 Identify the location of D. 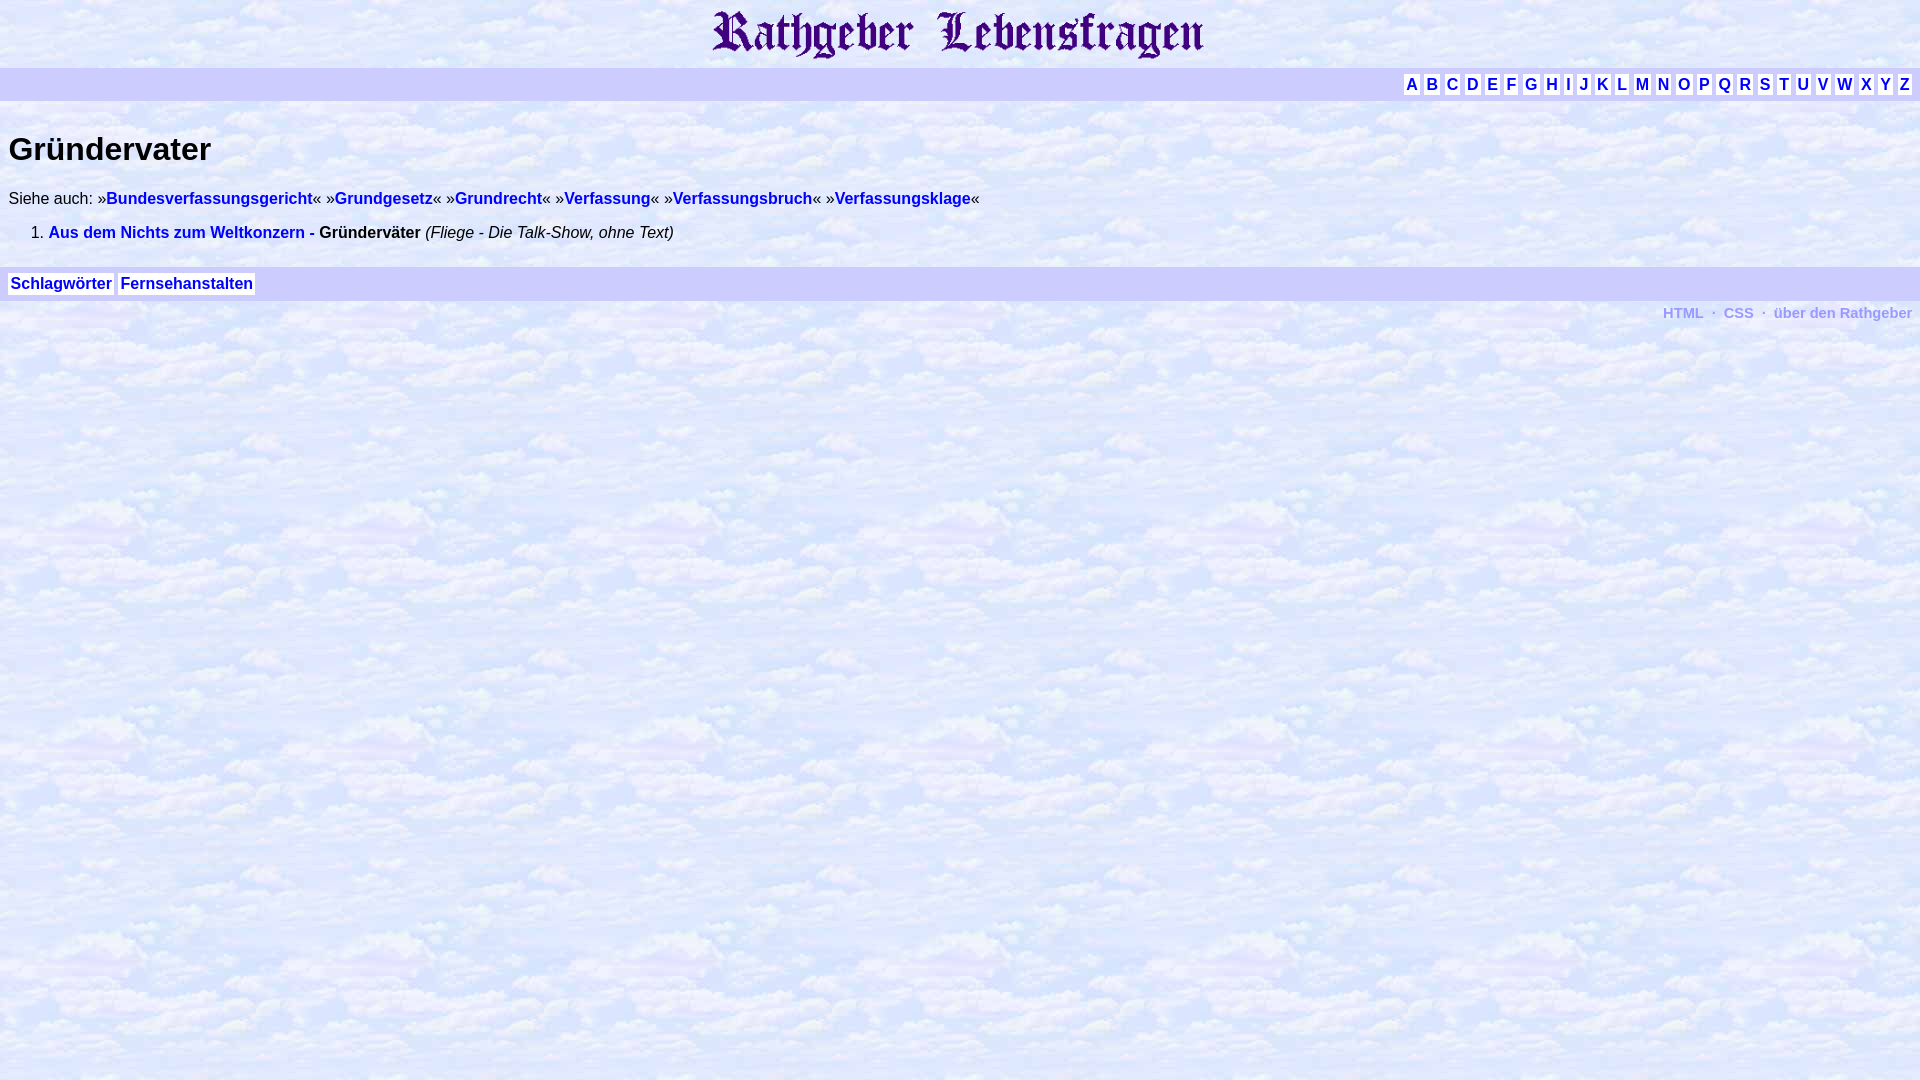
(1473, 84).